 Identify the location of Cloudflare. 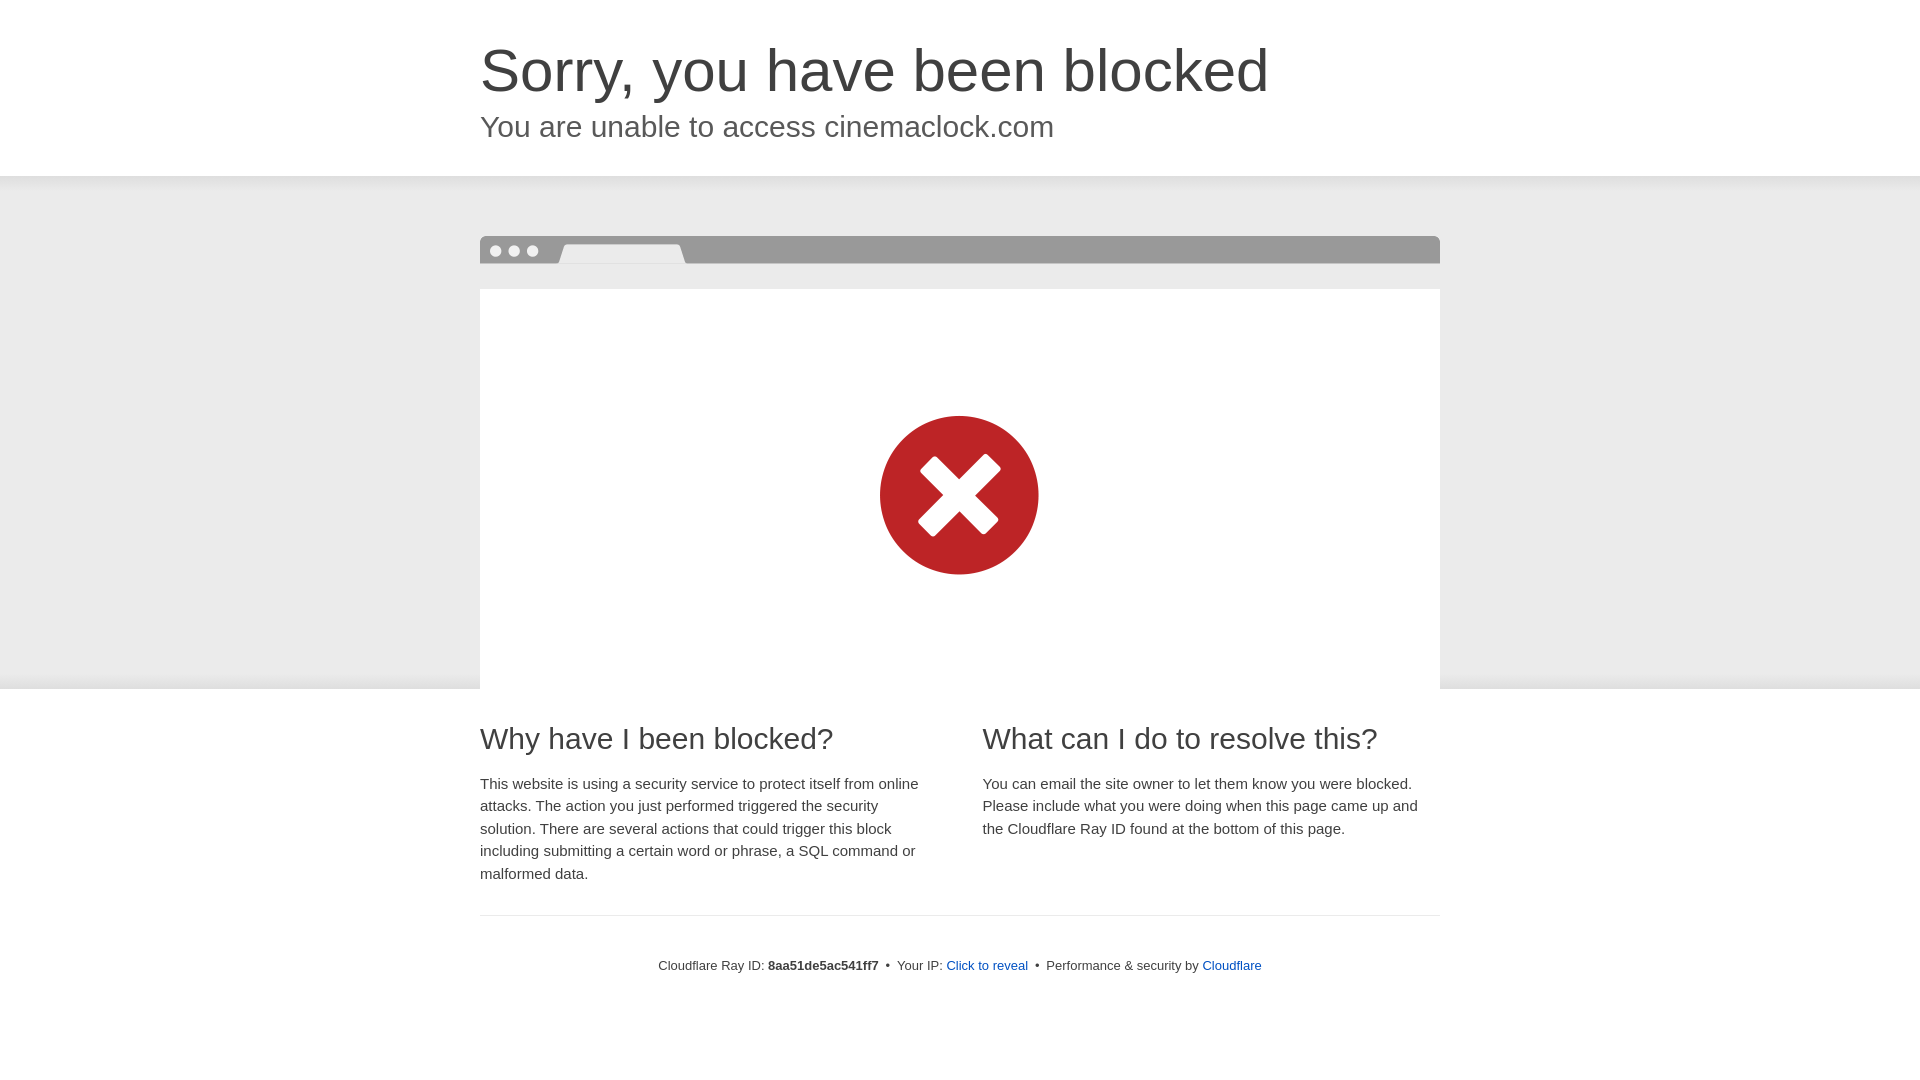
(1231, 965).